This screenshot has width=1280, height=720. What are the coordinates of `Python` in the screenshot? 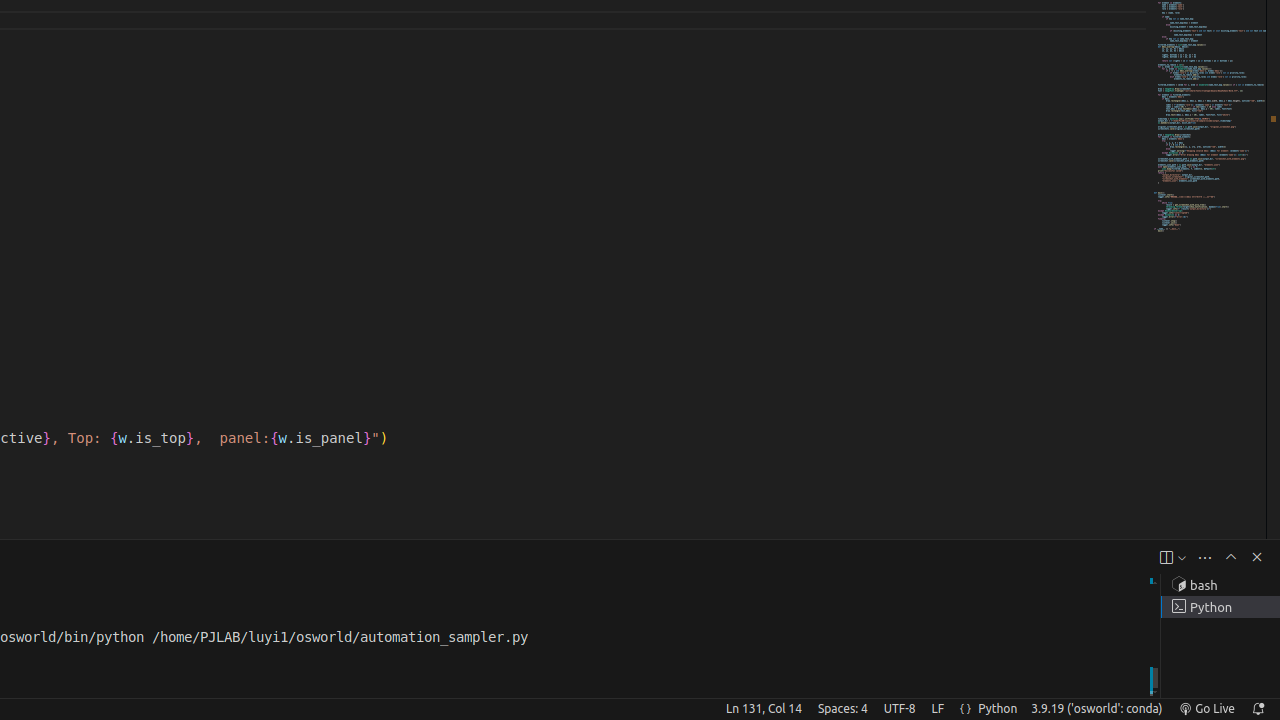 It's located at (998, 709).